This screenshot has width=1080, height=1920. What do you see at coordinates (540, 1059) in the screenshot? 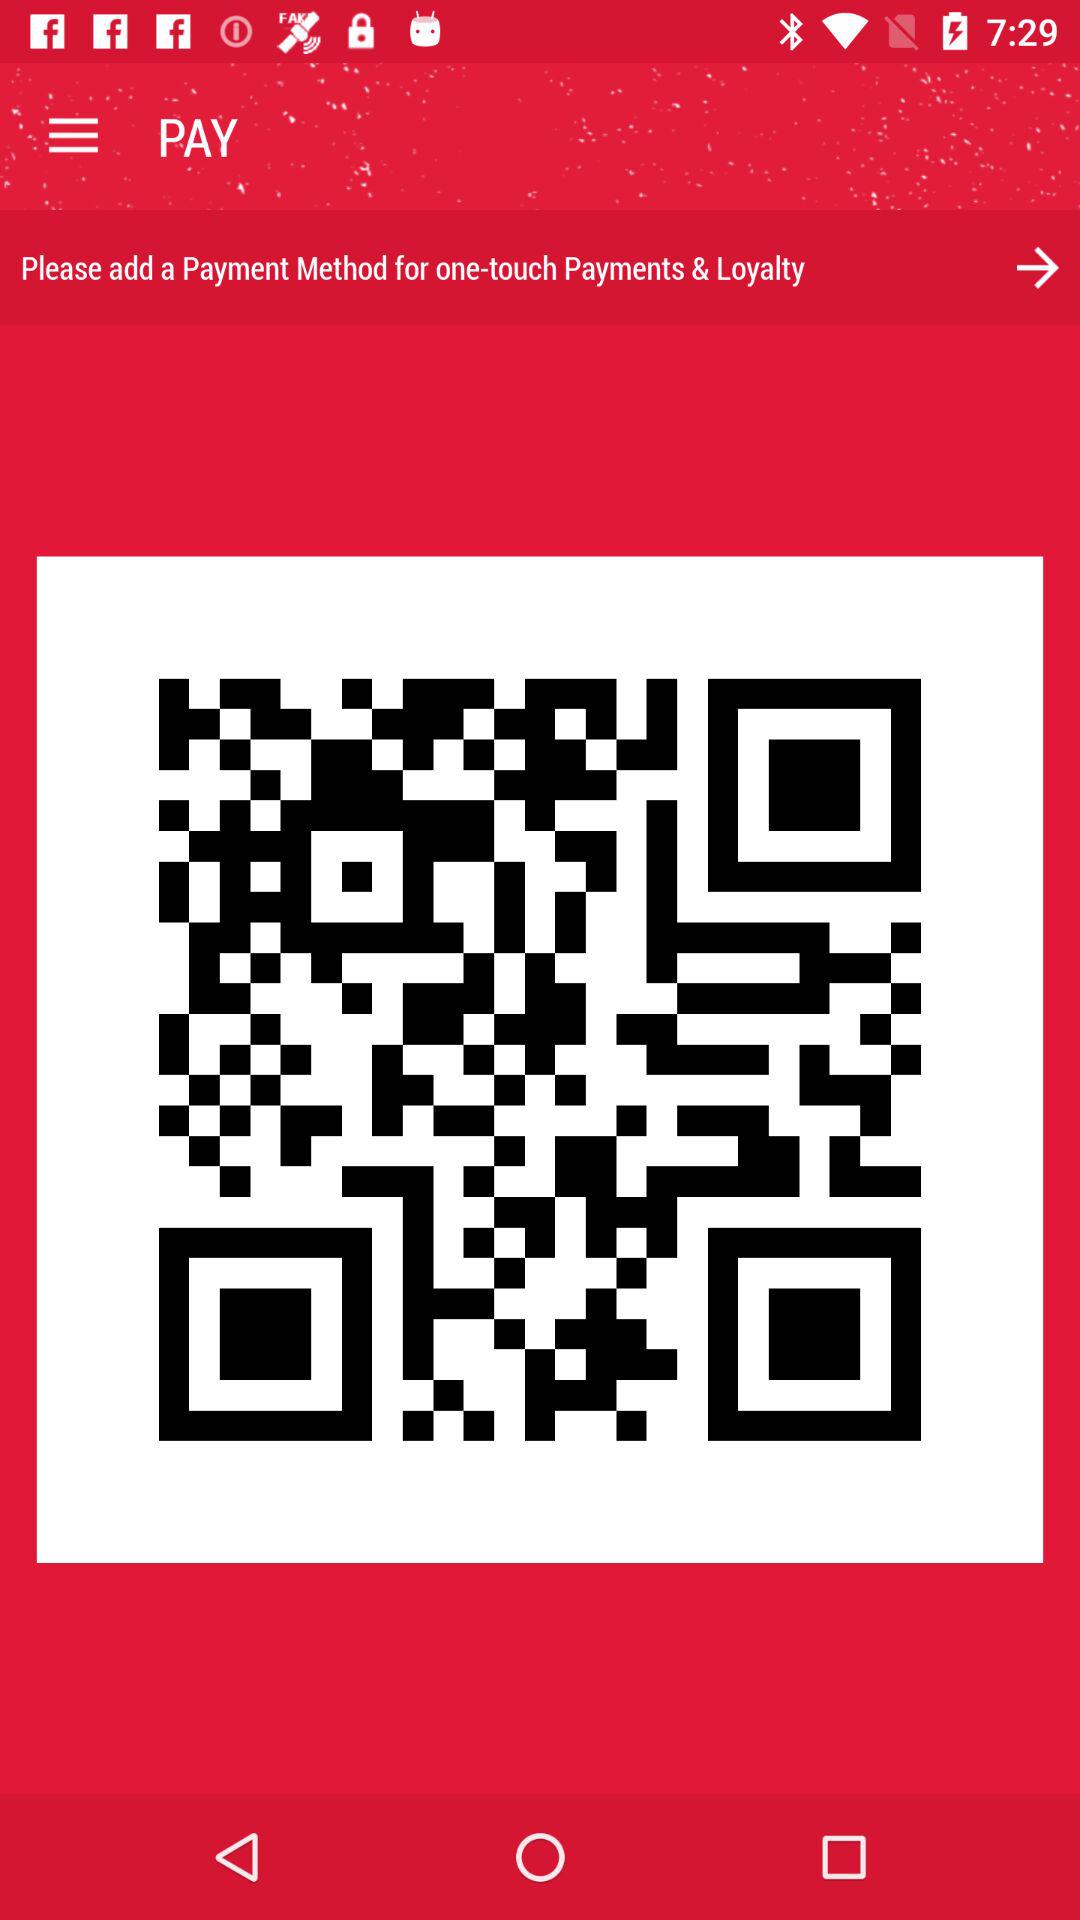
I see `press the icon at the center` at bounding box center [540, 1059].